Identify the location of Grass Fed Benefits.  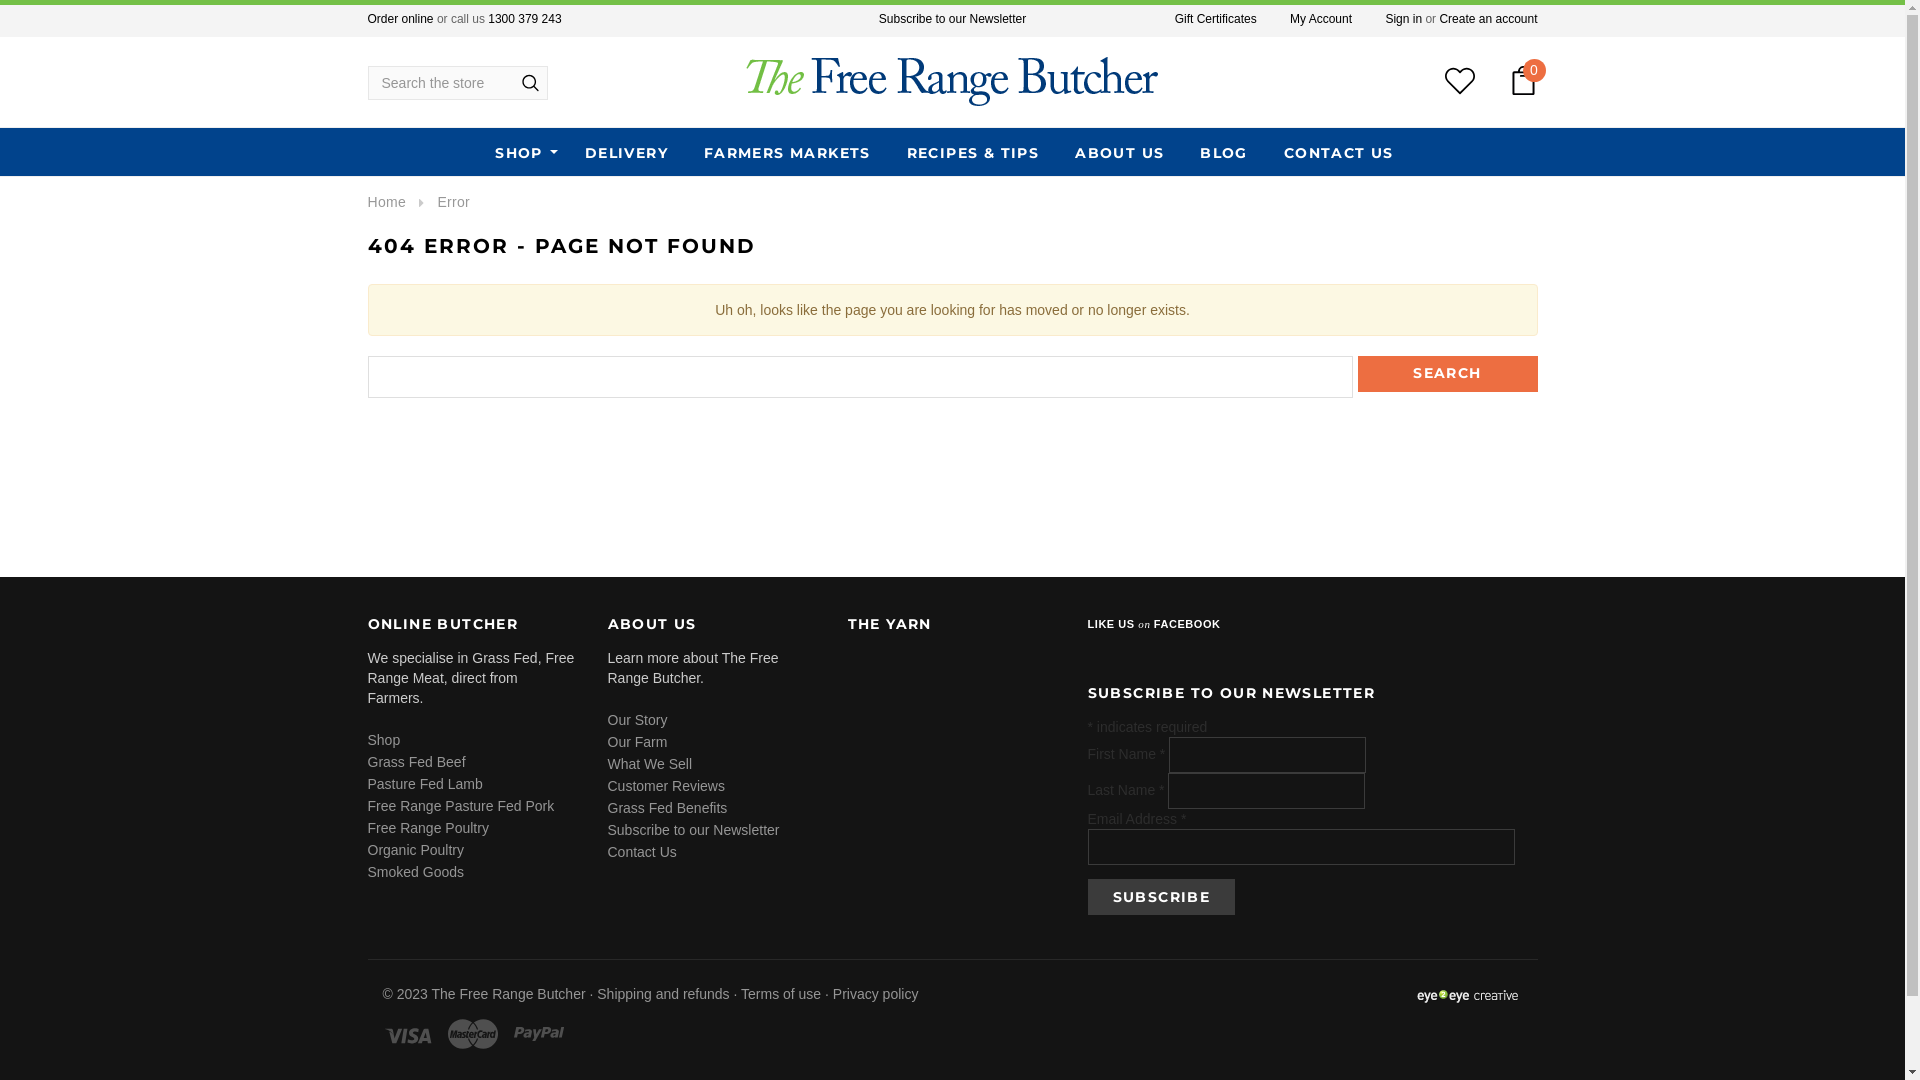
(668, 808).